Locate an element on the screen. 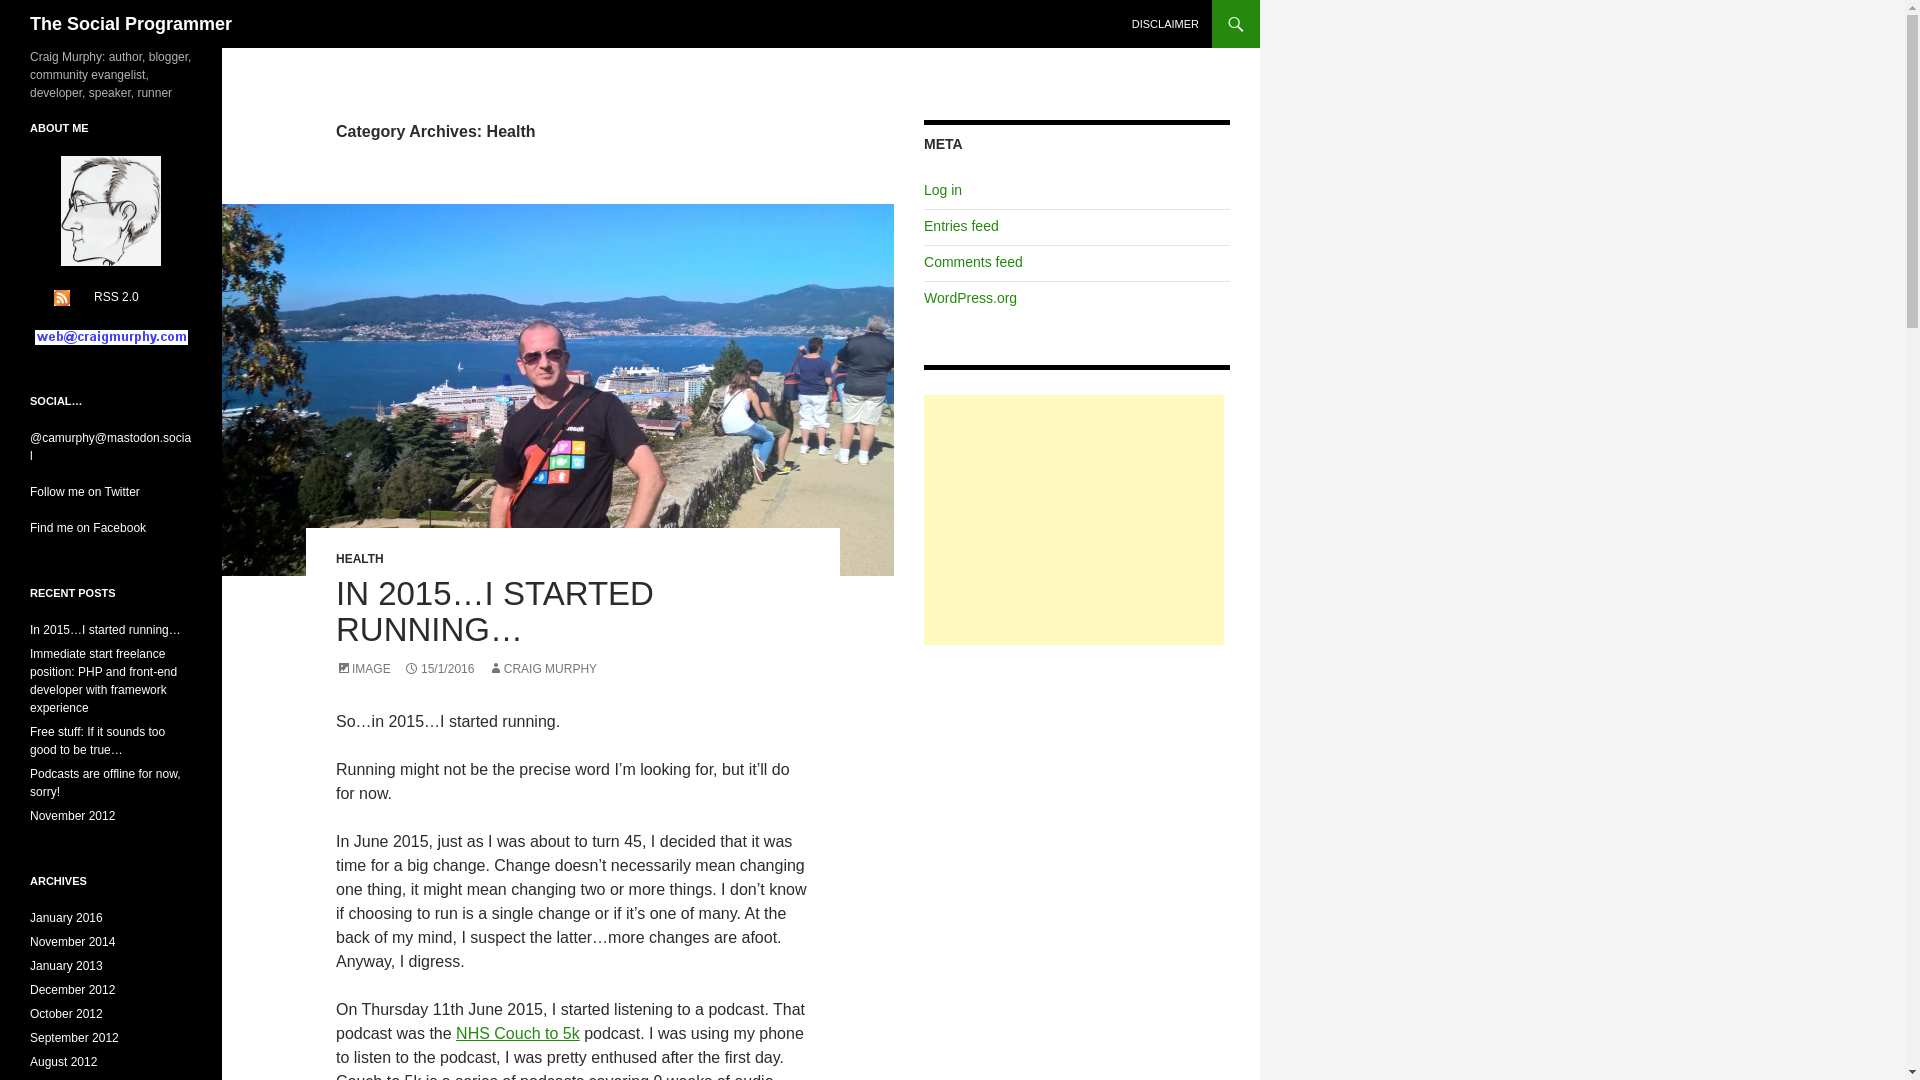  HEALTH is located at coordinates (360, 558).